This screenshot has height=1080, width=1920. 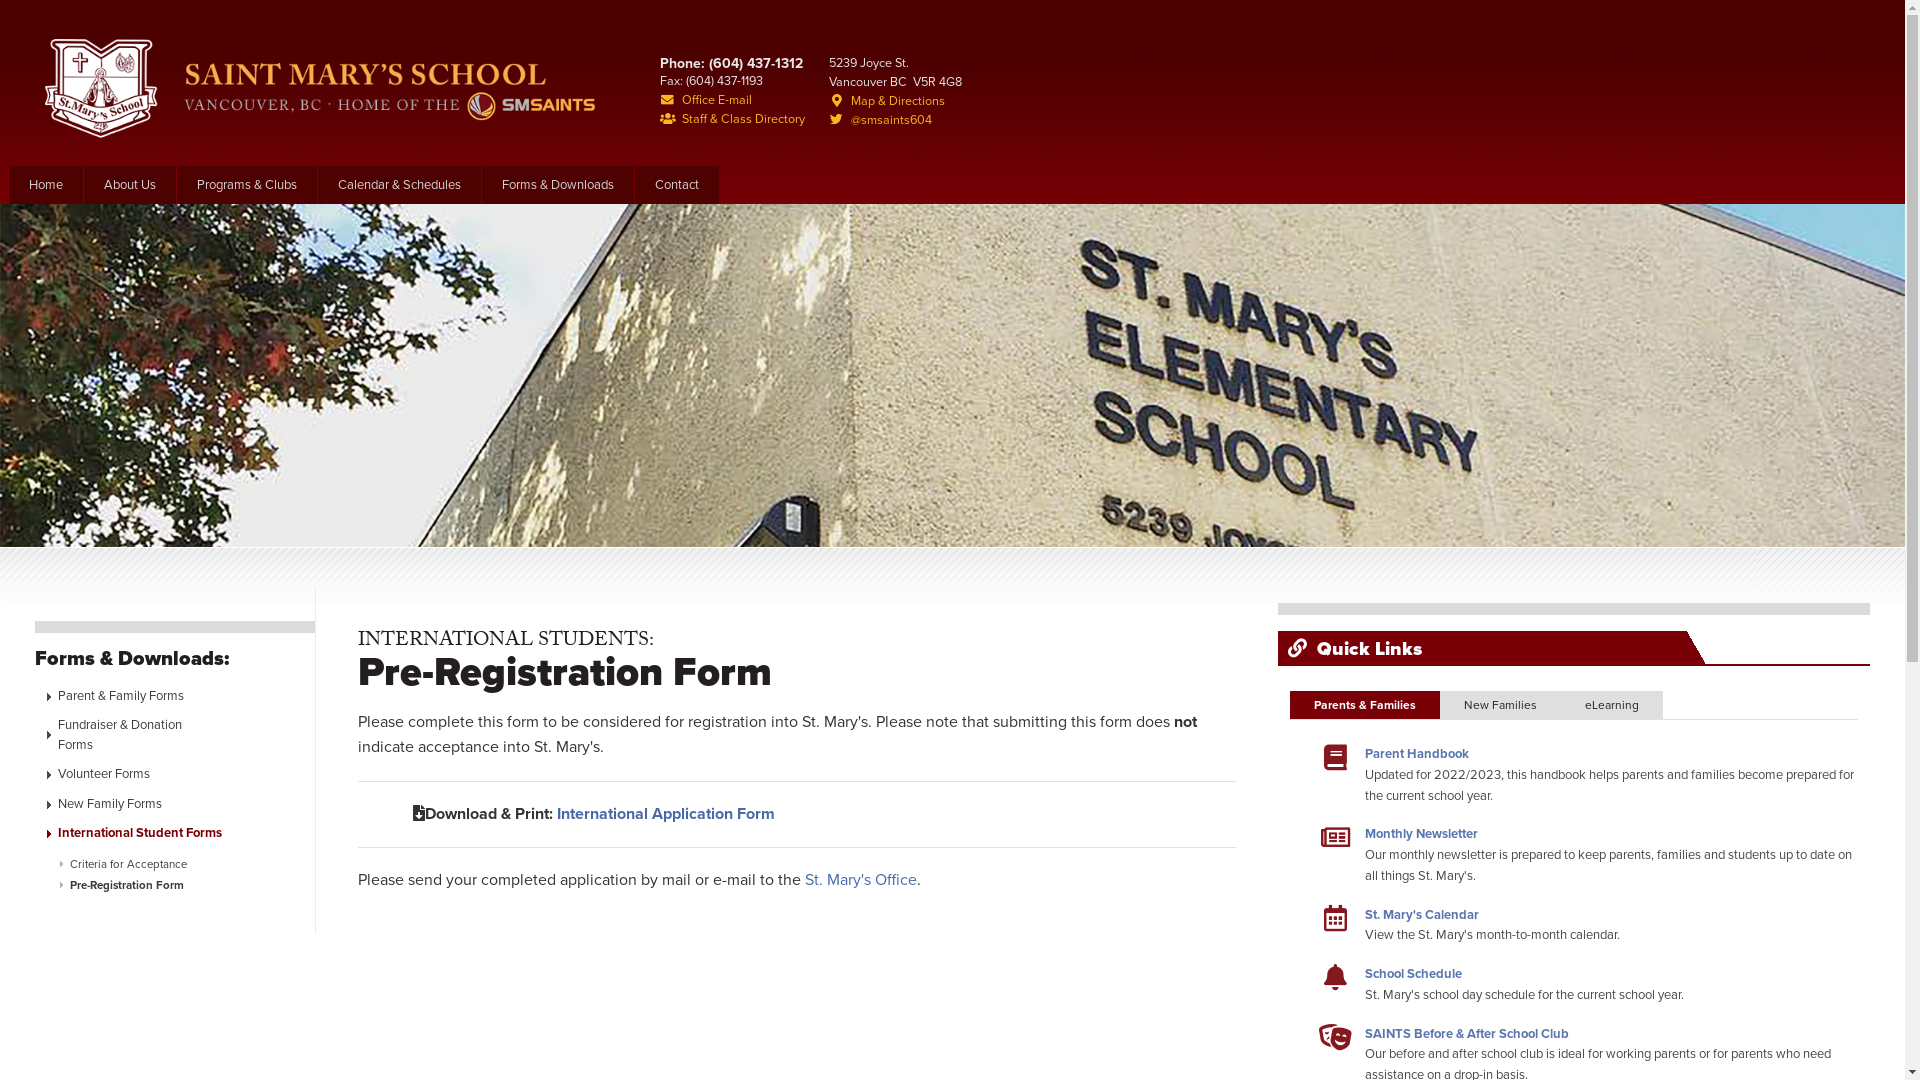 What do you see at coordinates (1422, 915) in the screenshot?
I see `St. Mary's Calendar` at bounding box center [1422, 915].